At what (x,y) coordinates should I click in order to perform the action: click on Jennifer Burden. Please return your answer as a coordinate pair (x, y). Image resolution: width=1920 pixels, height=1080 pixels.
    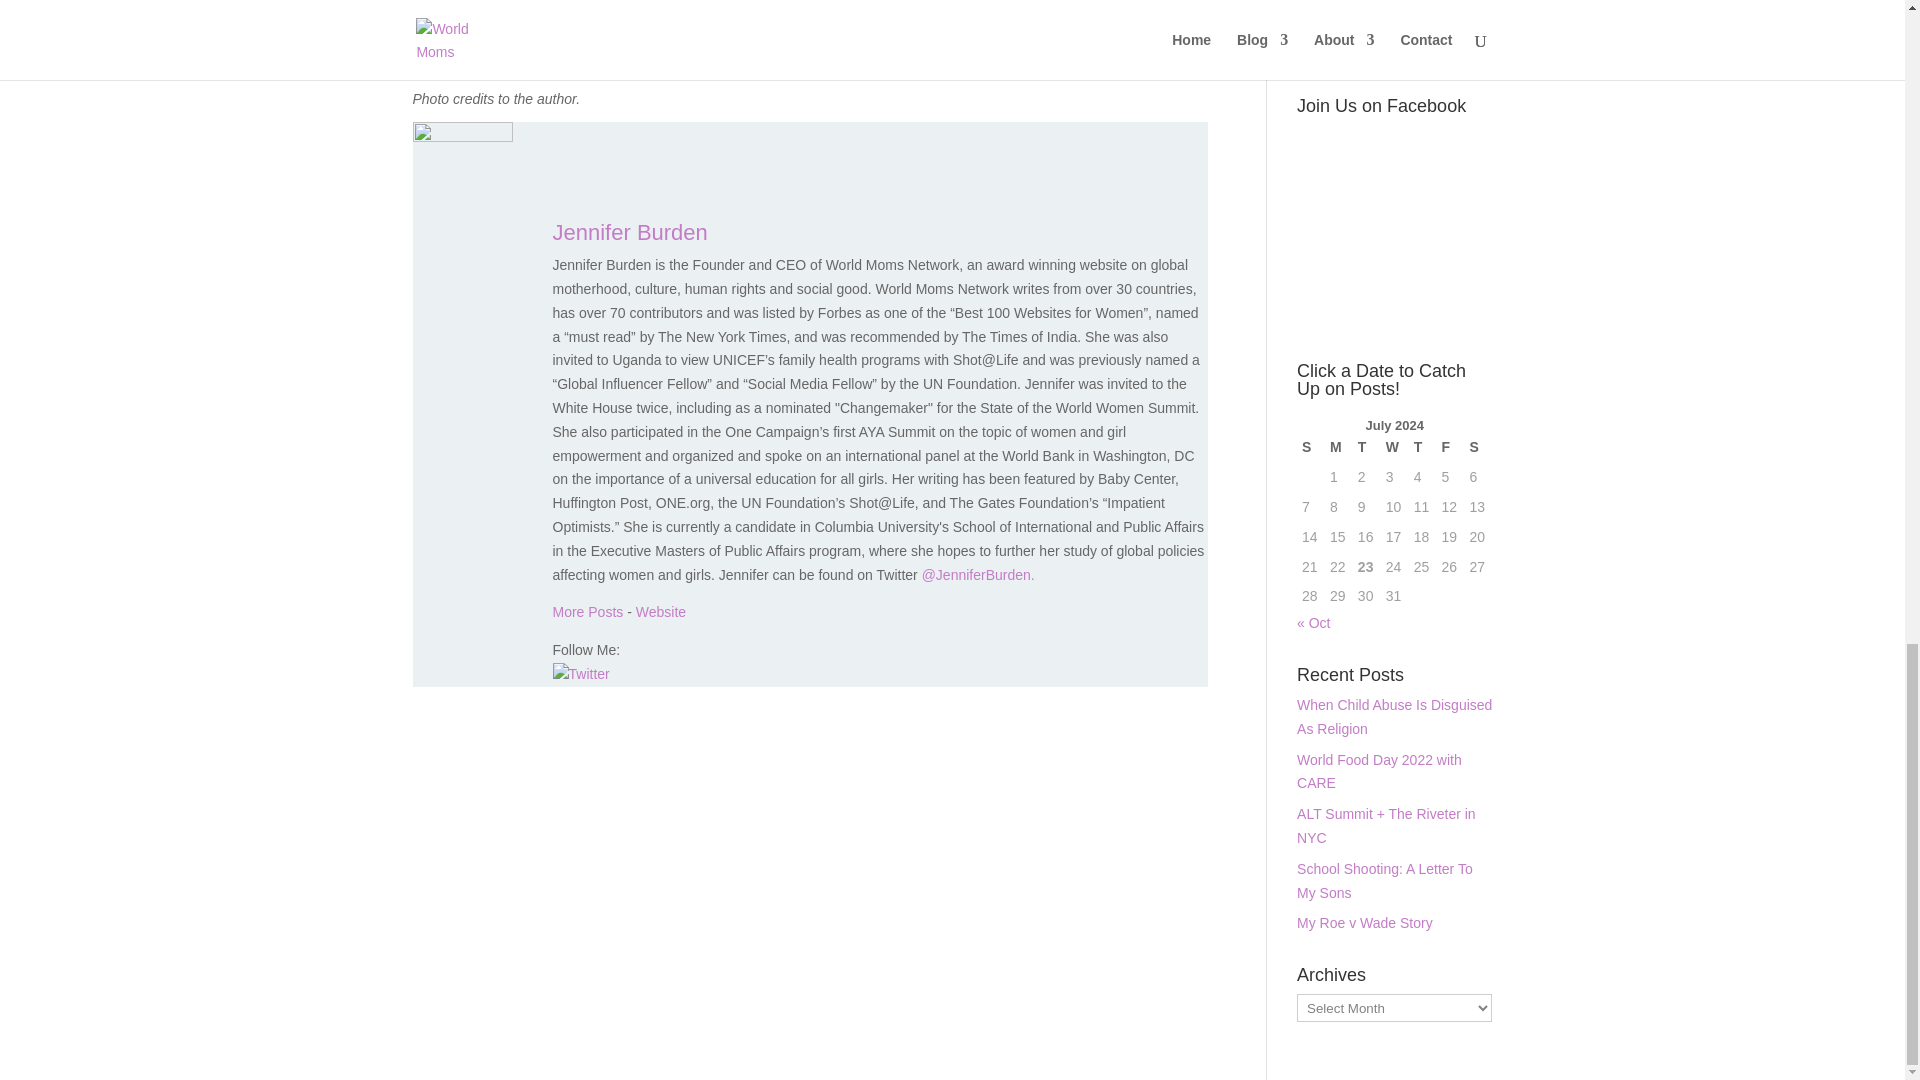
    Looking at the image, I should click on (629, 232).